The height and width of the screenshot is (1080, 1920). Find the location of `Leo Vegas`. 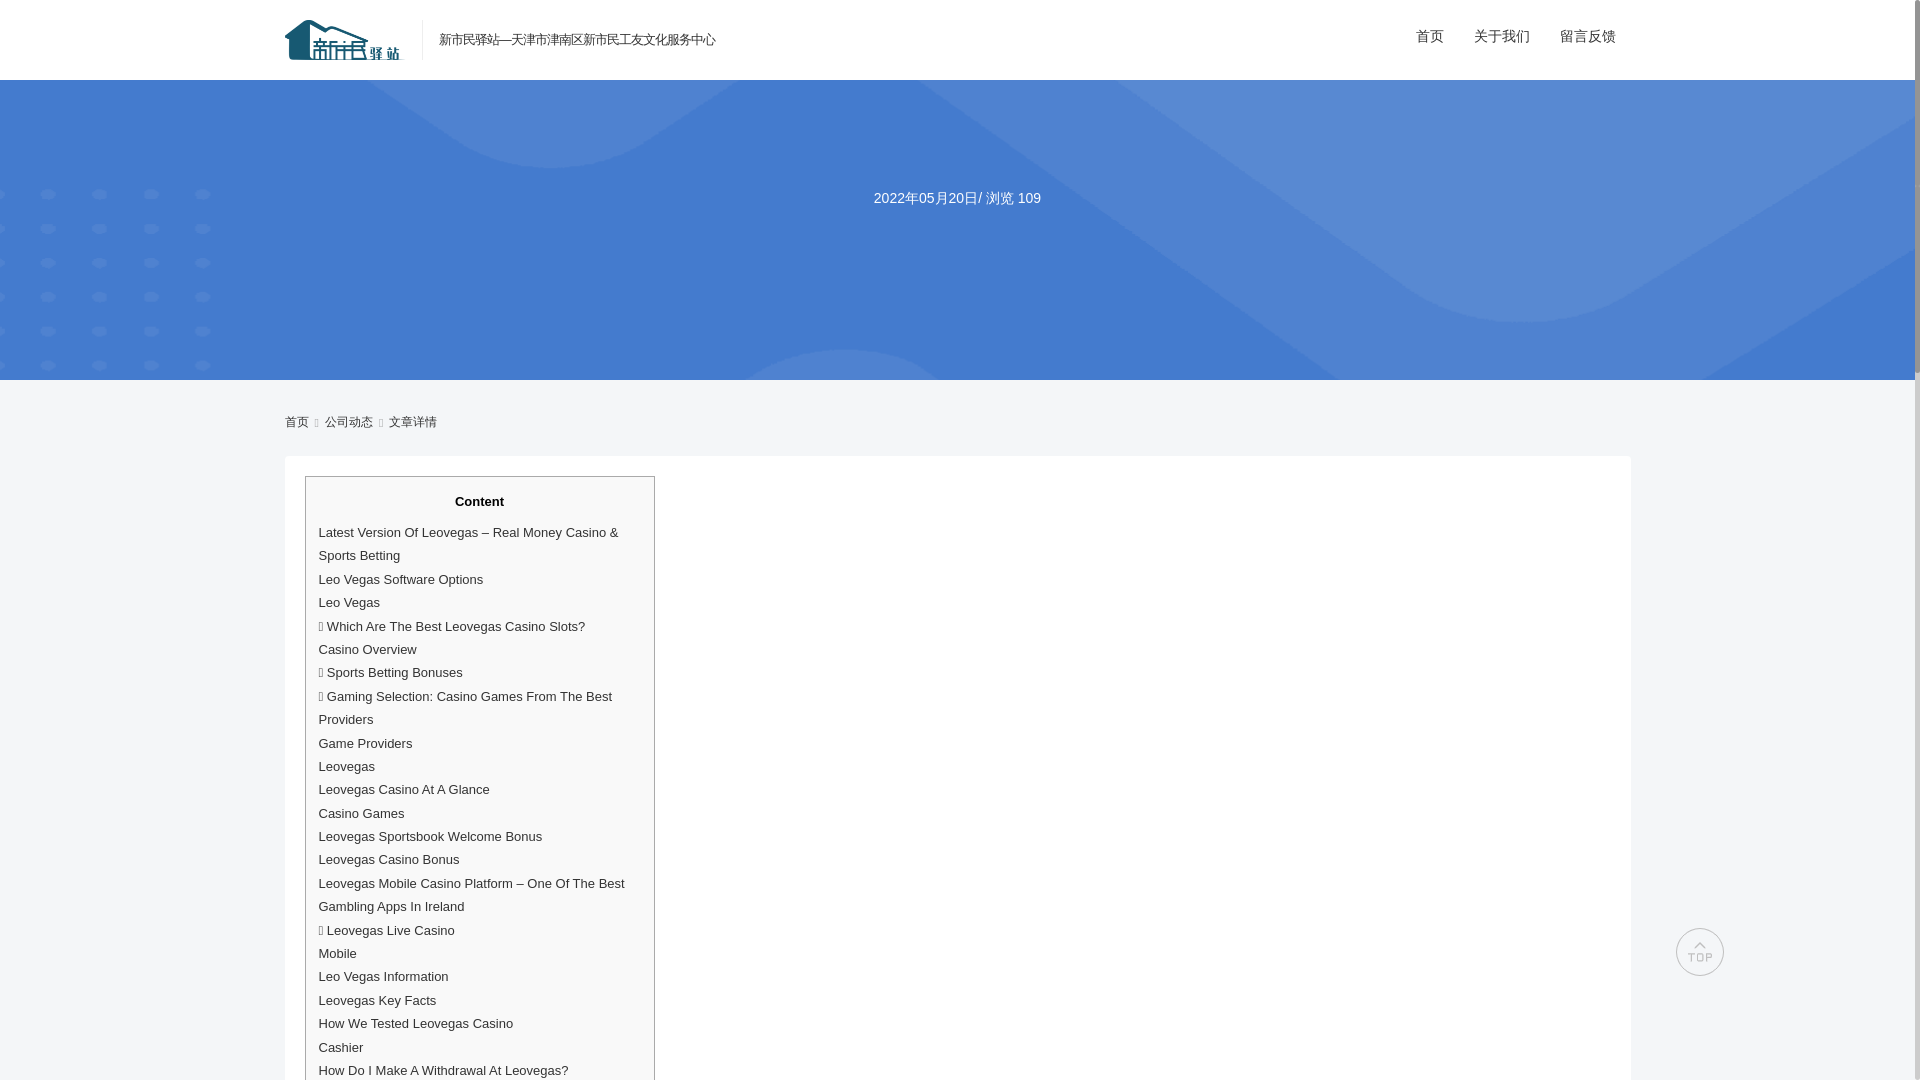

Leo Vegas is located at coordinates (348, 602).